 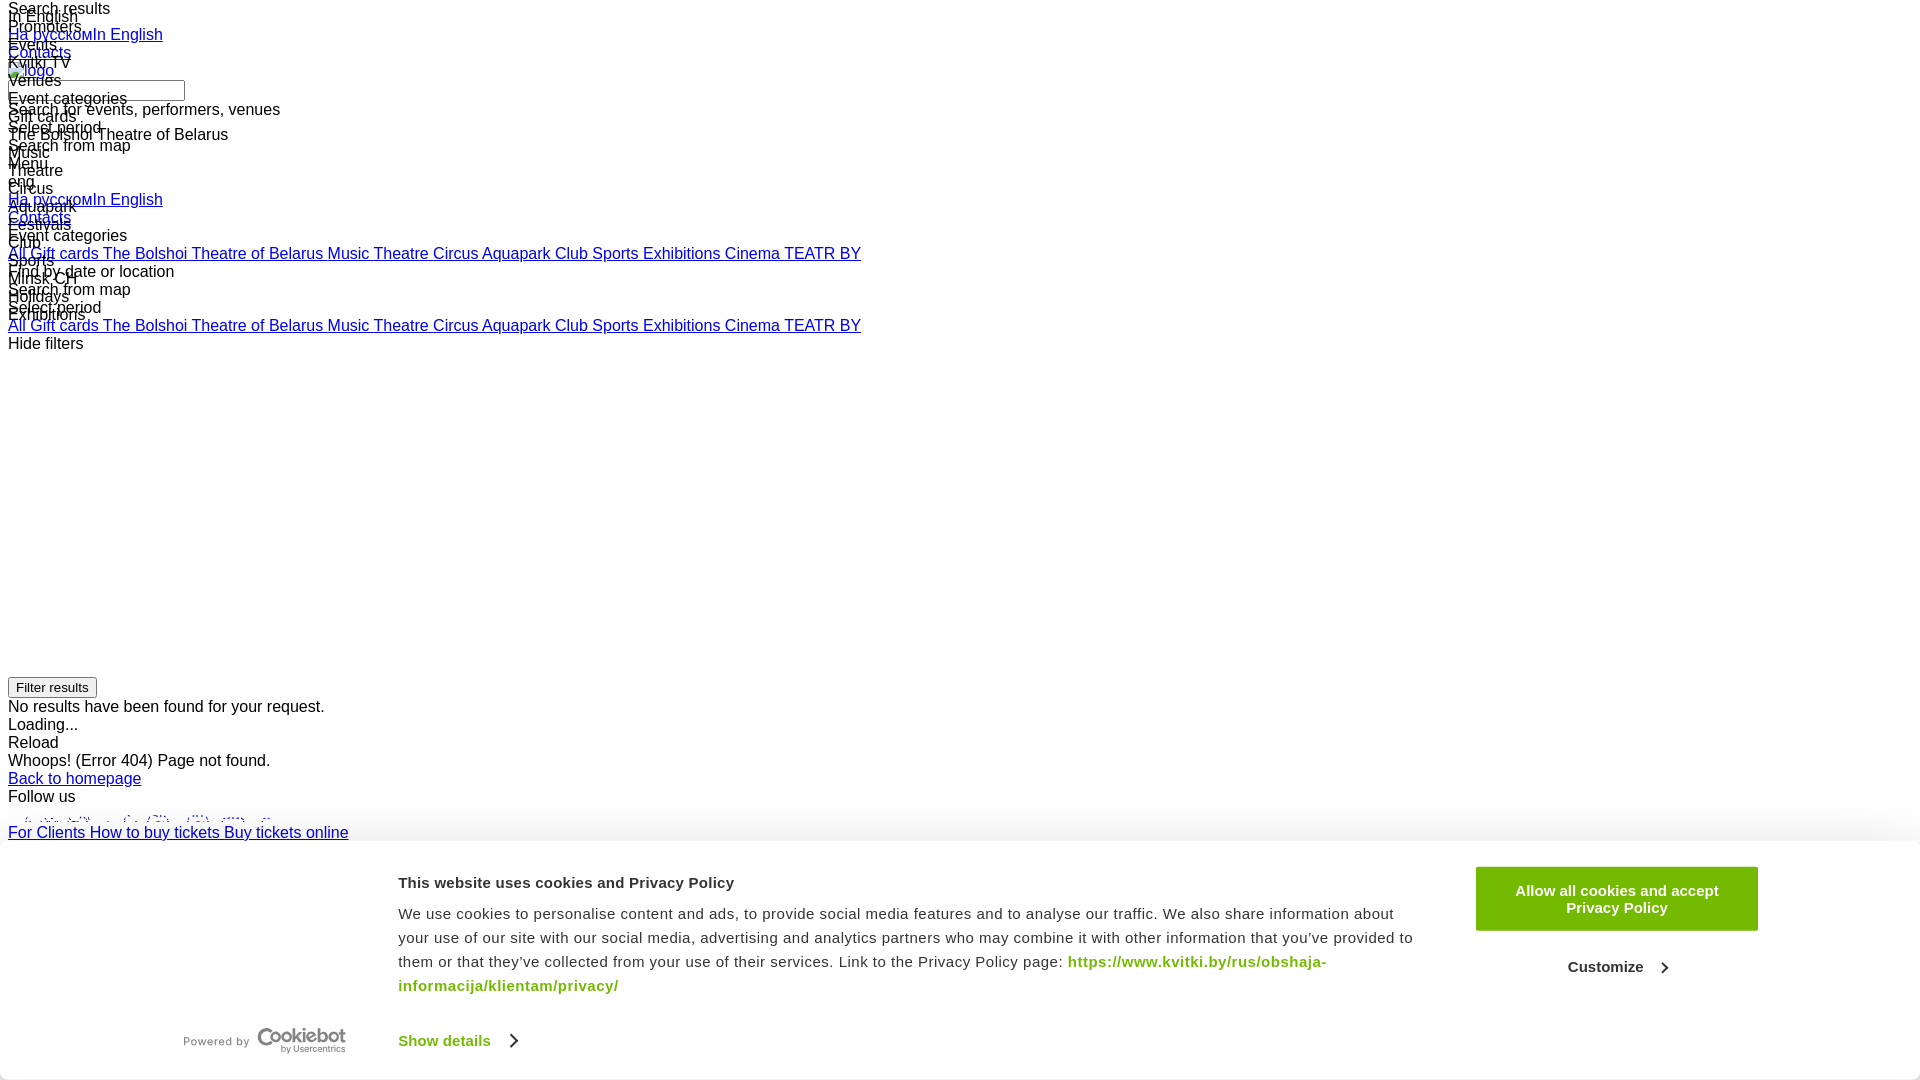 What do you see at coordinates (49, 832) in the screenshot?
I see `For Clients` at bounding box center [49, 832].